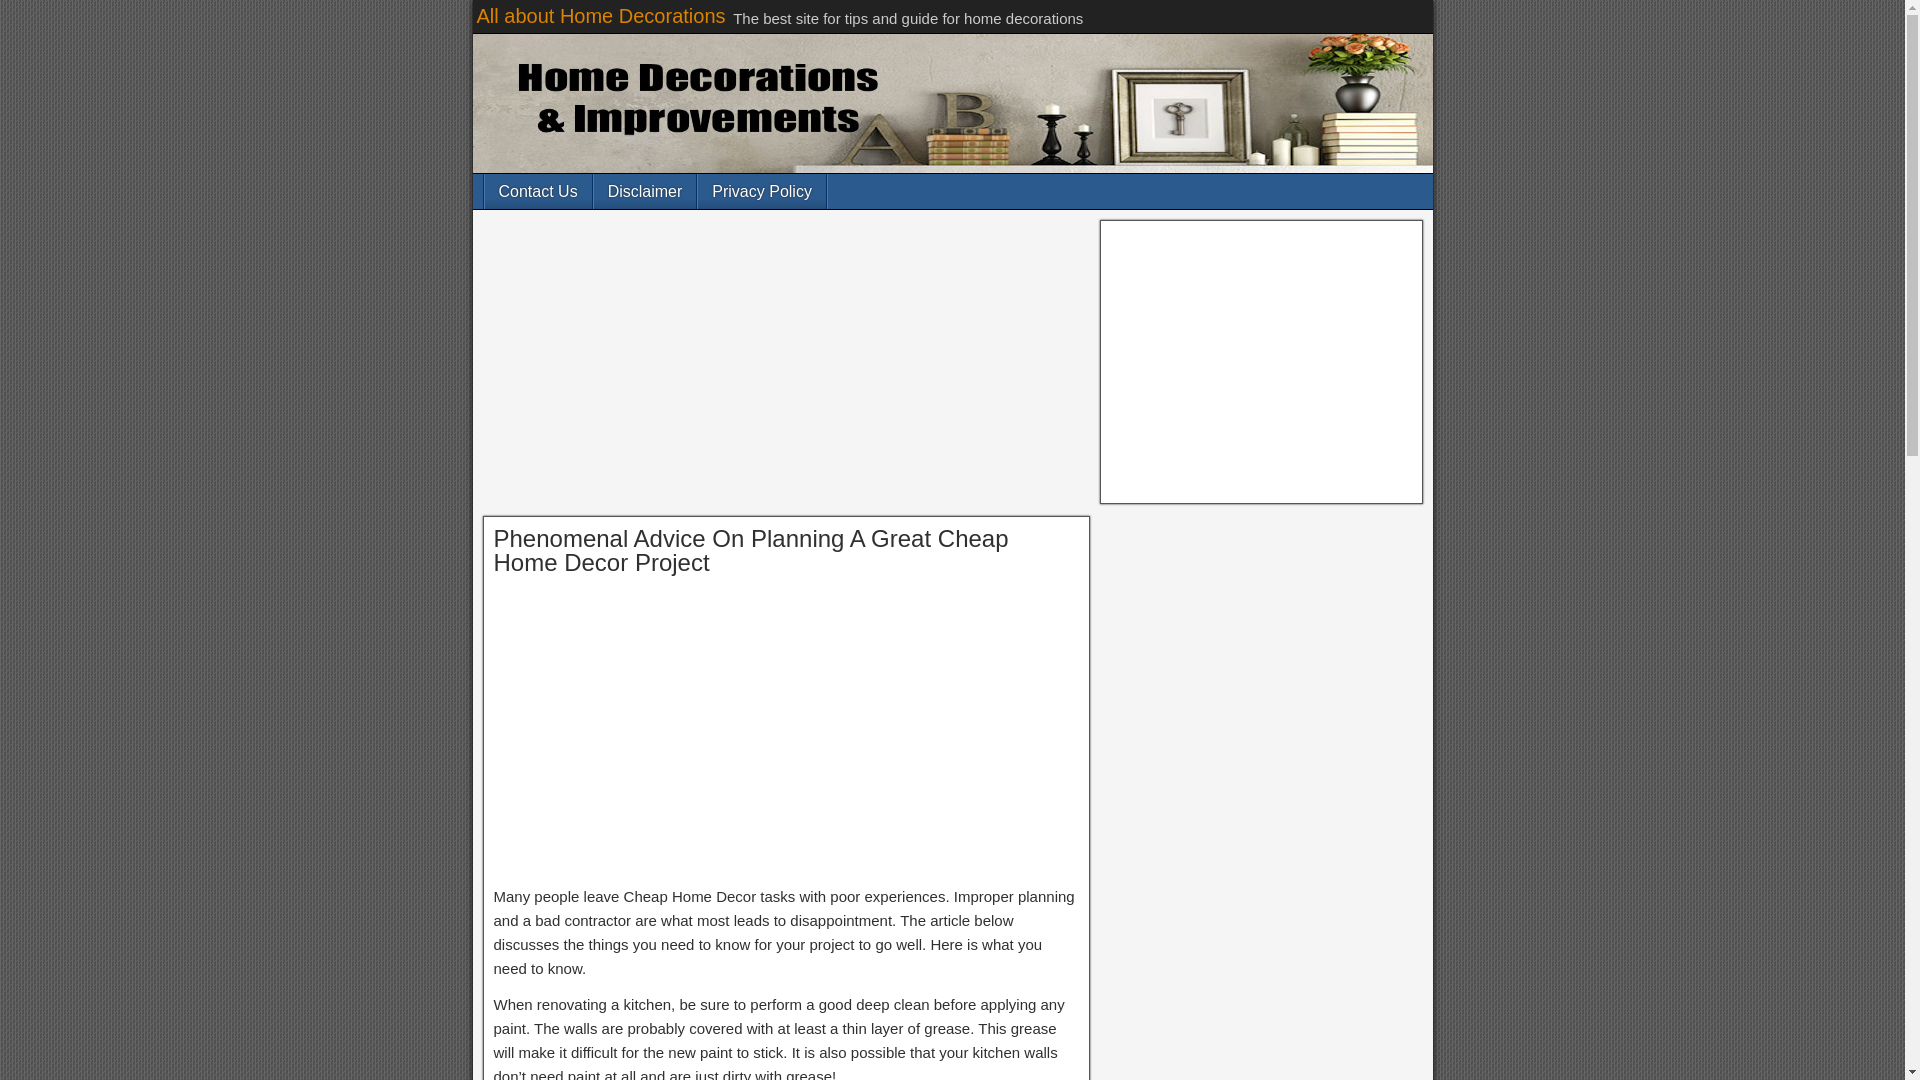 The width and height of the screenshot is (1920, 1080). I want to click on Privacy Policy, so click(762, 191).